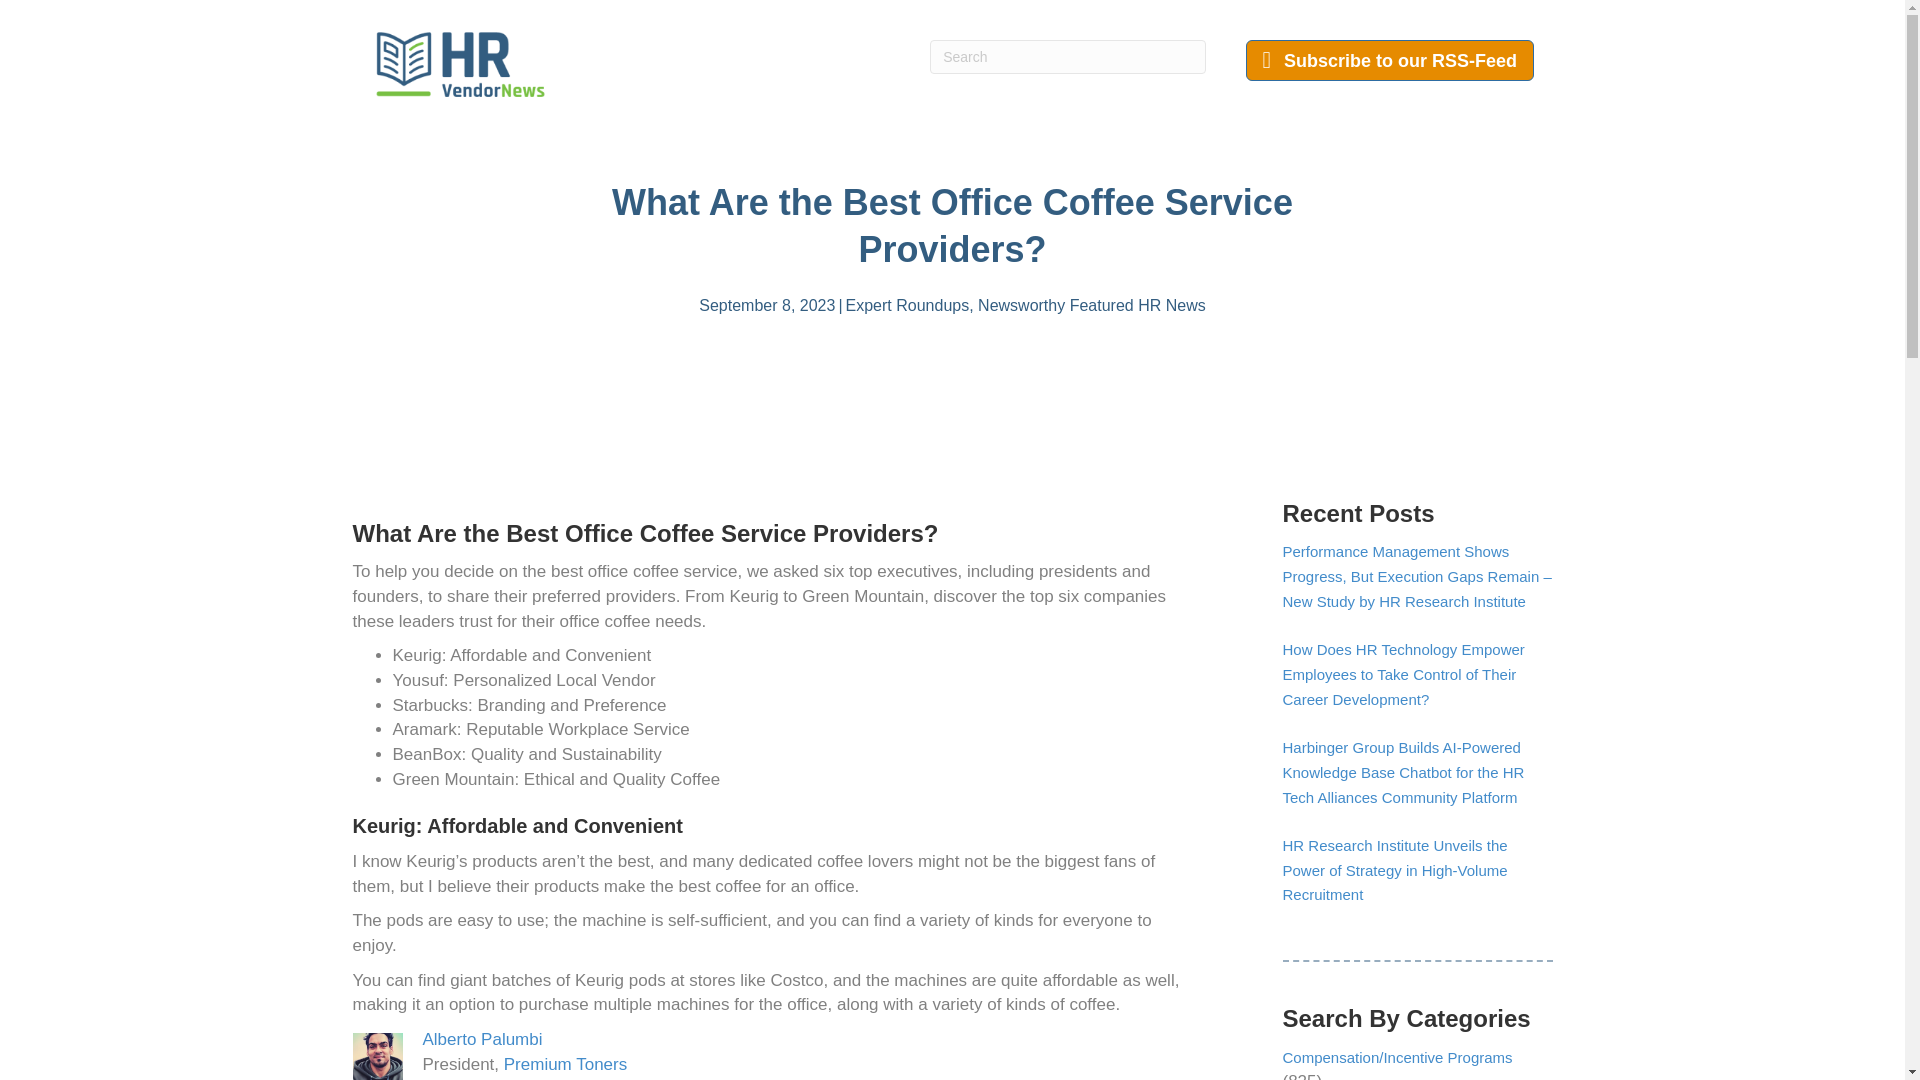  Describe the element at coordinates (908, 306) in the screenshot. I see `Expert Roundups` at that location.